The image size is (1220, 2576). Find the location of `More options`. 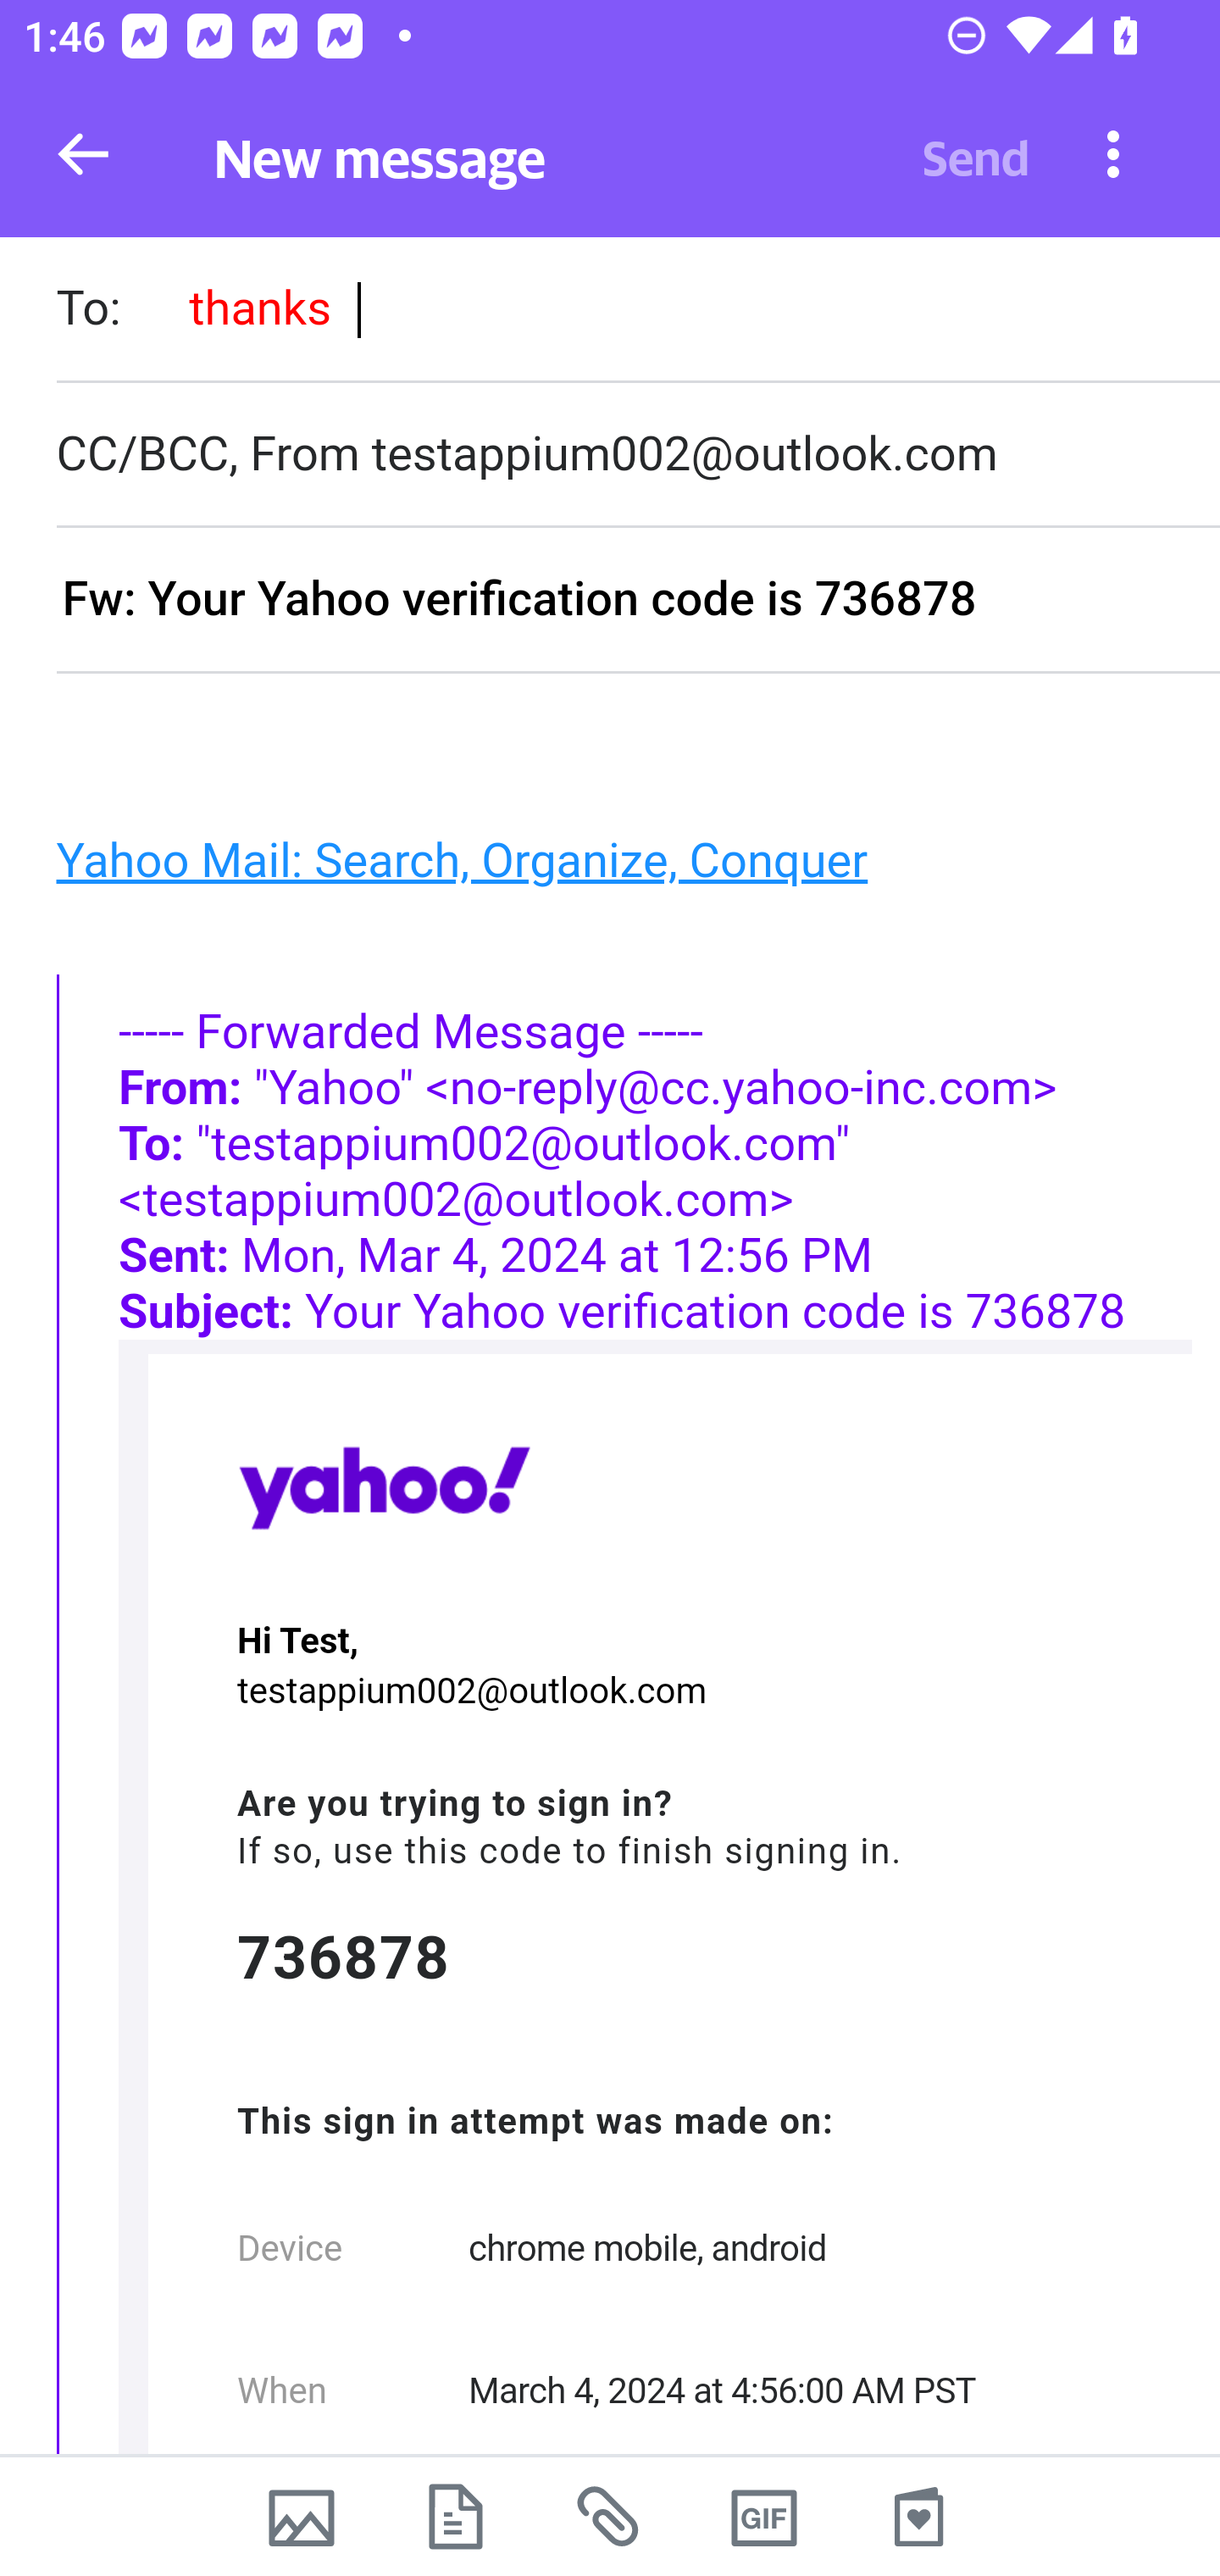

More options is located at coordinates (1113, 153).